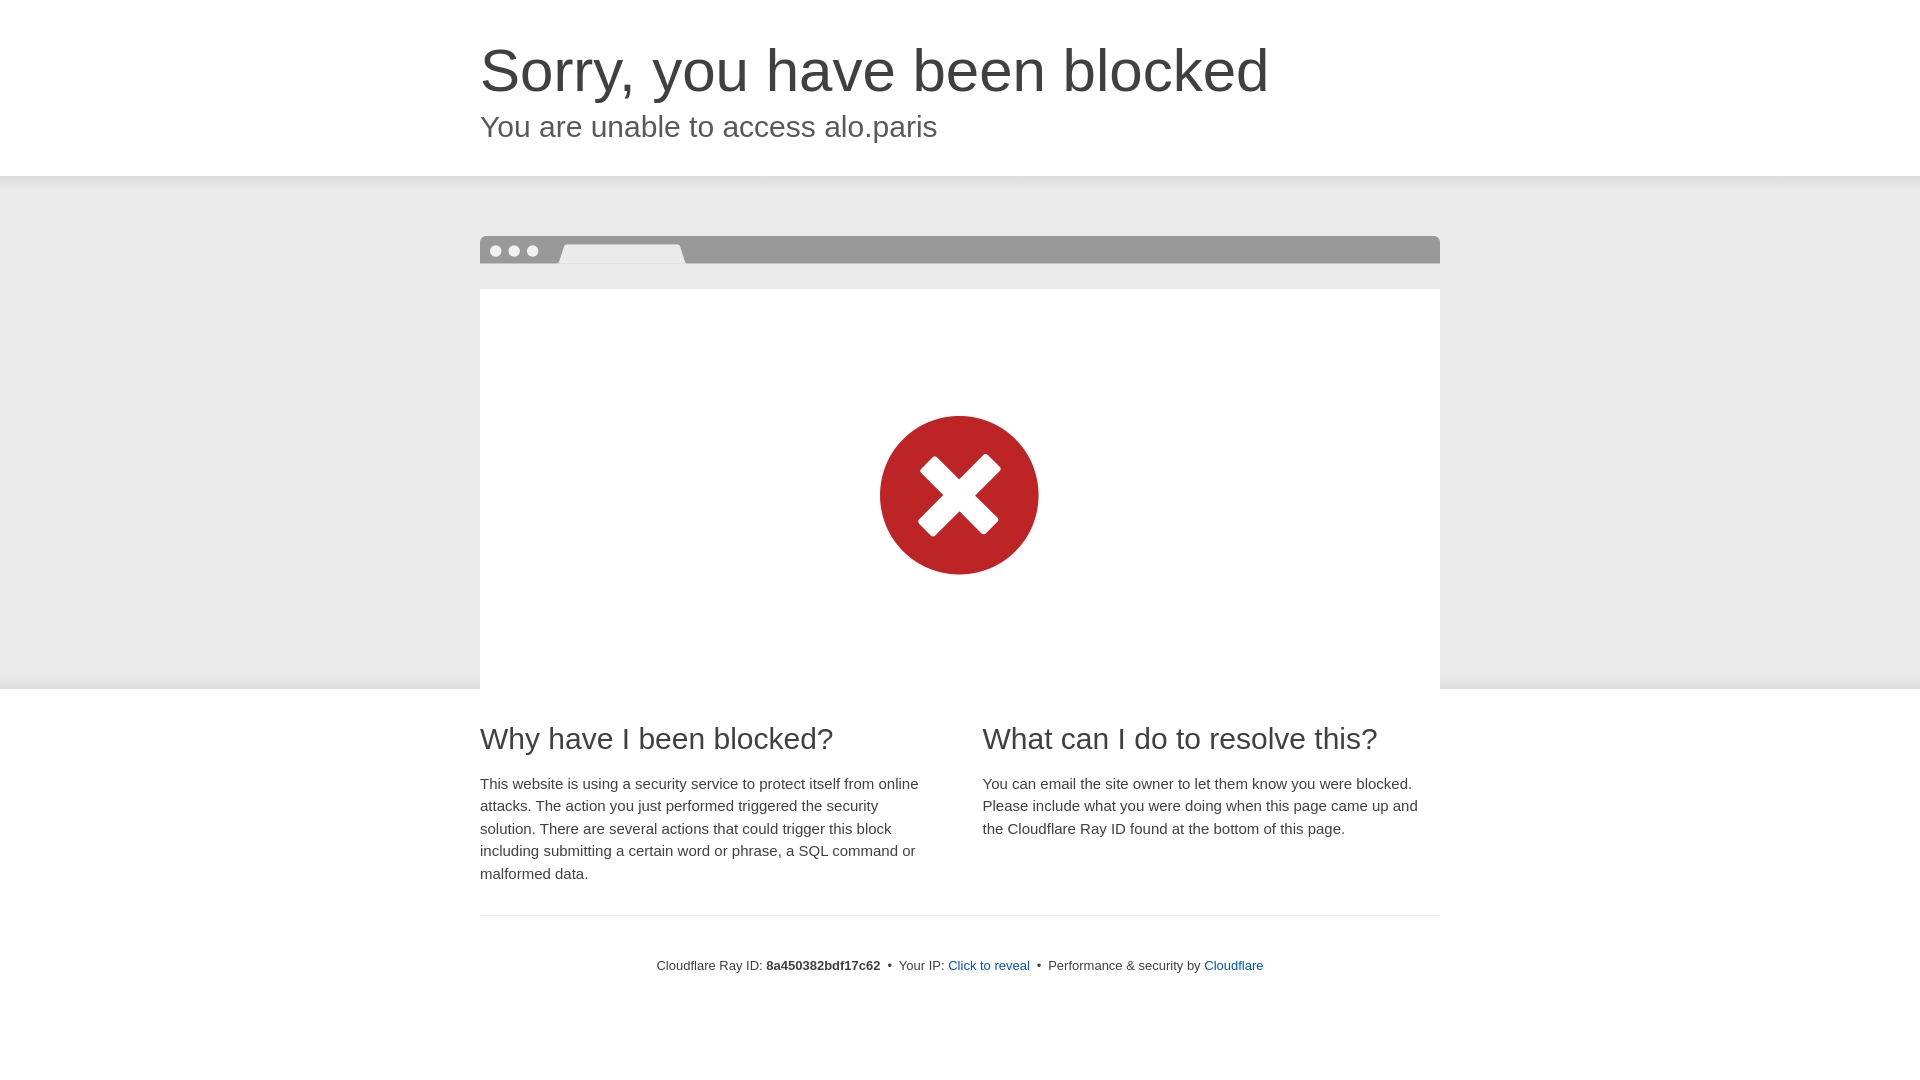  Describe the element at coordinates (988, 966) in the screenshot. I see `Click to reveal` at that location.